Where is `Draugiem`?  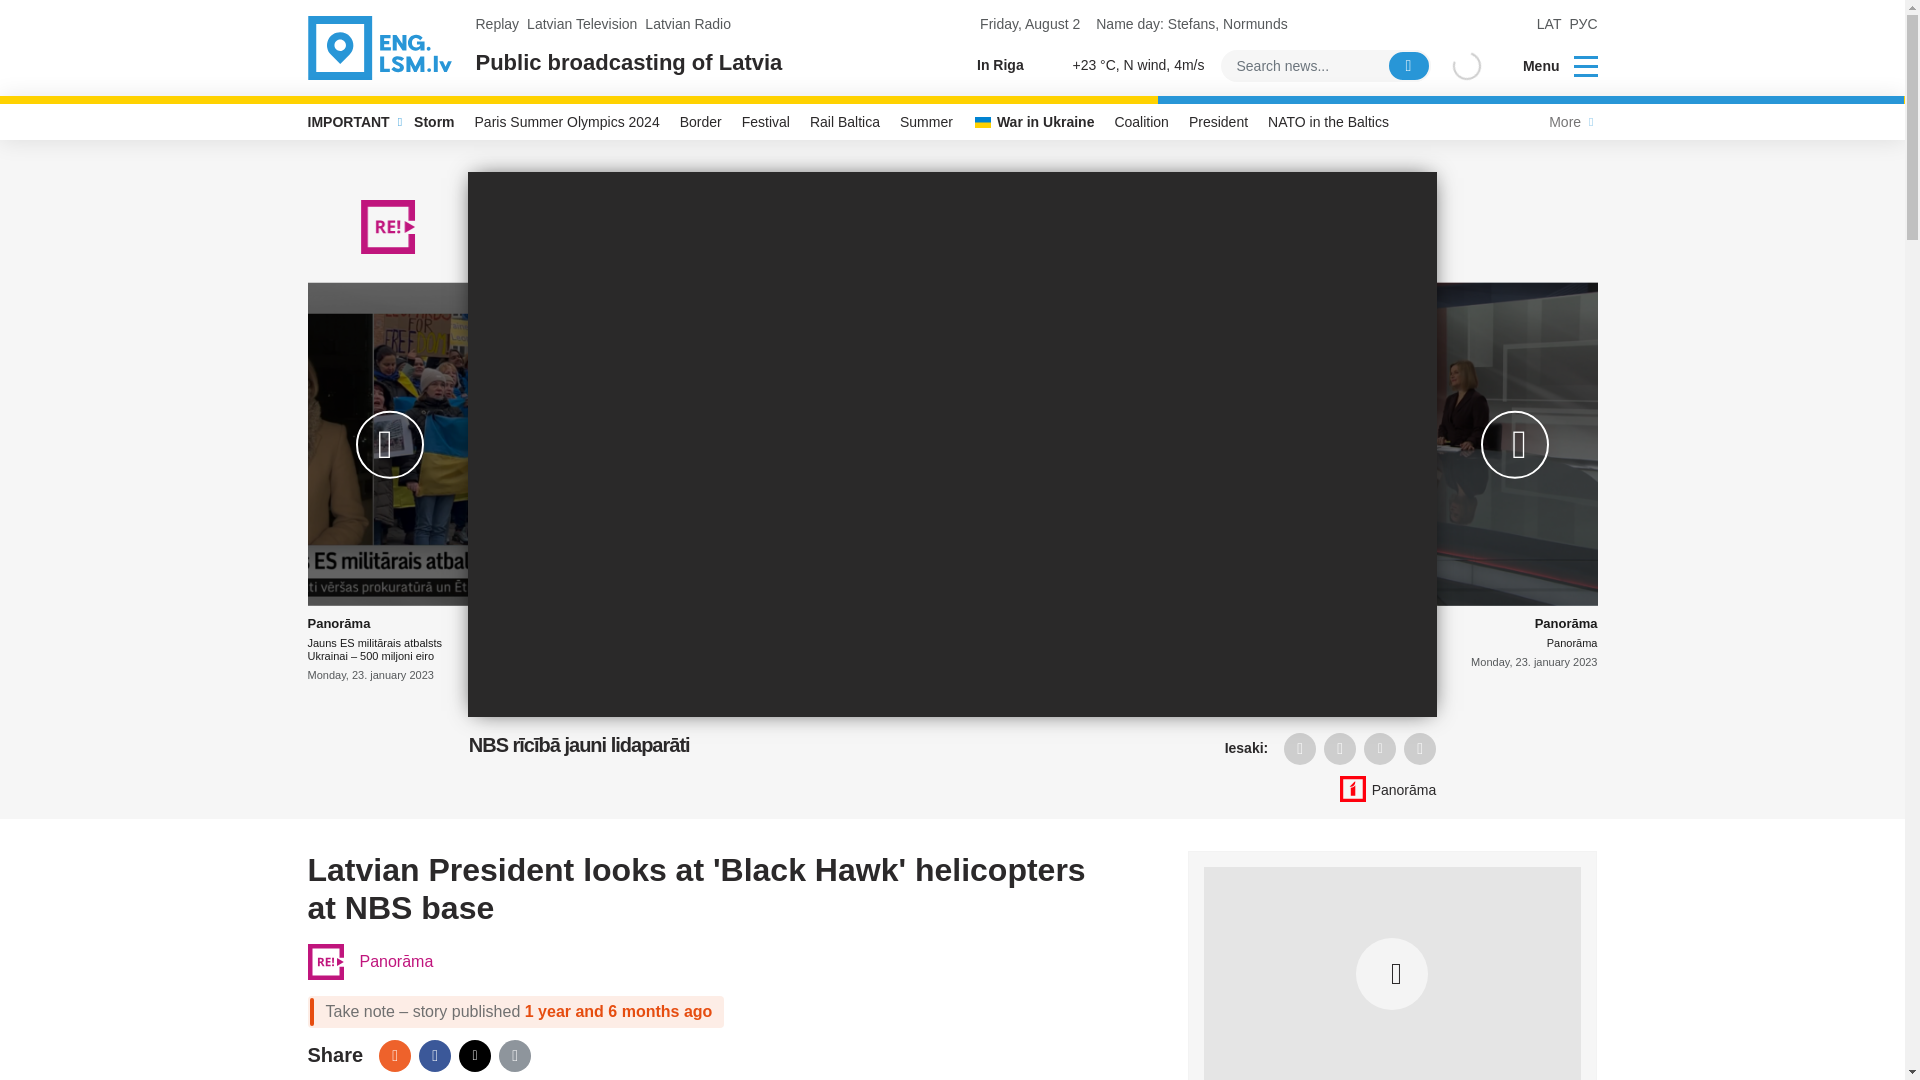 Draugiem is located at coordinates (394, 1056).